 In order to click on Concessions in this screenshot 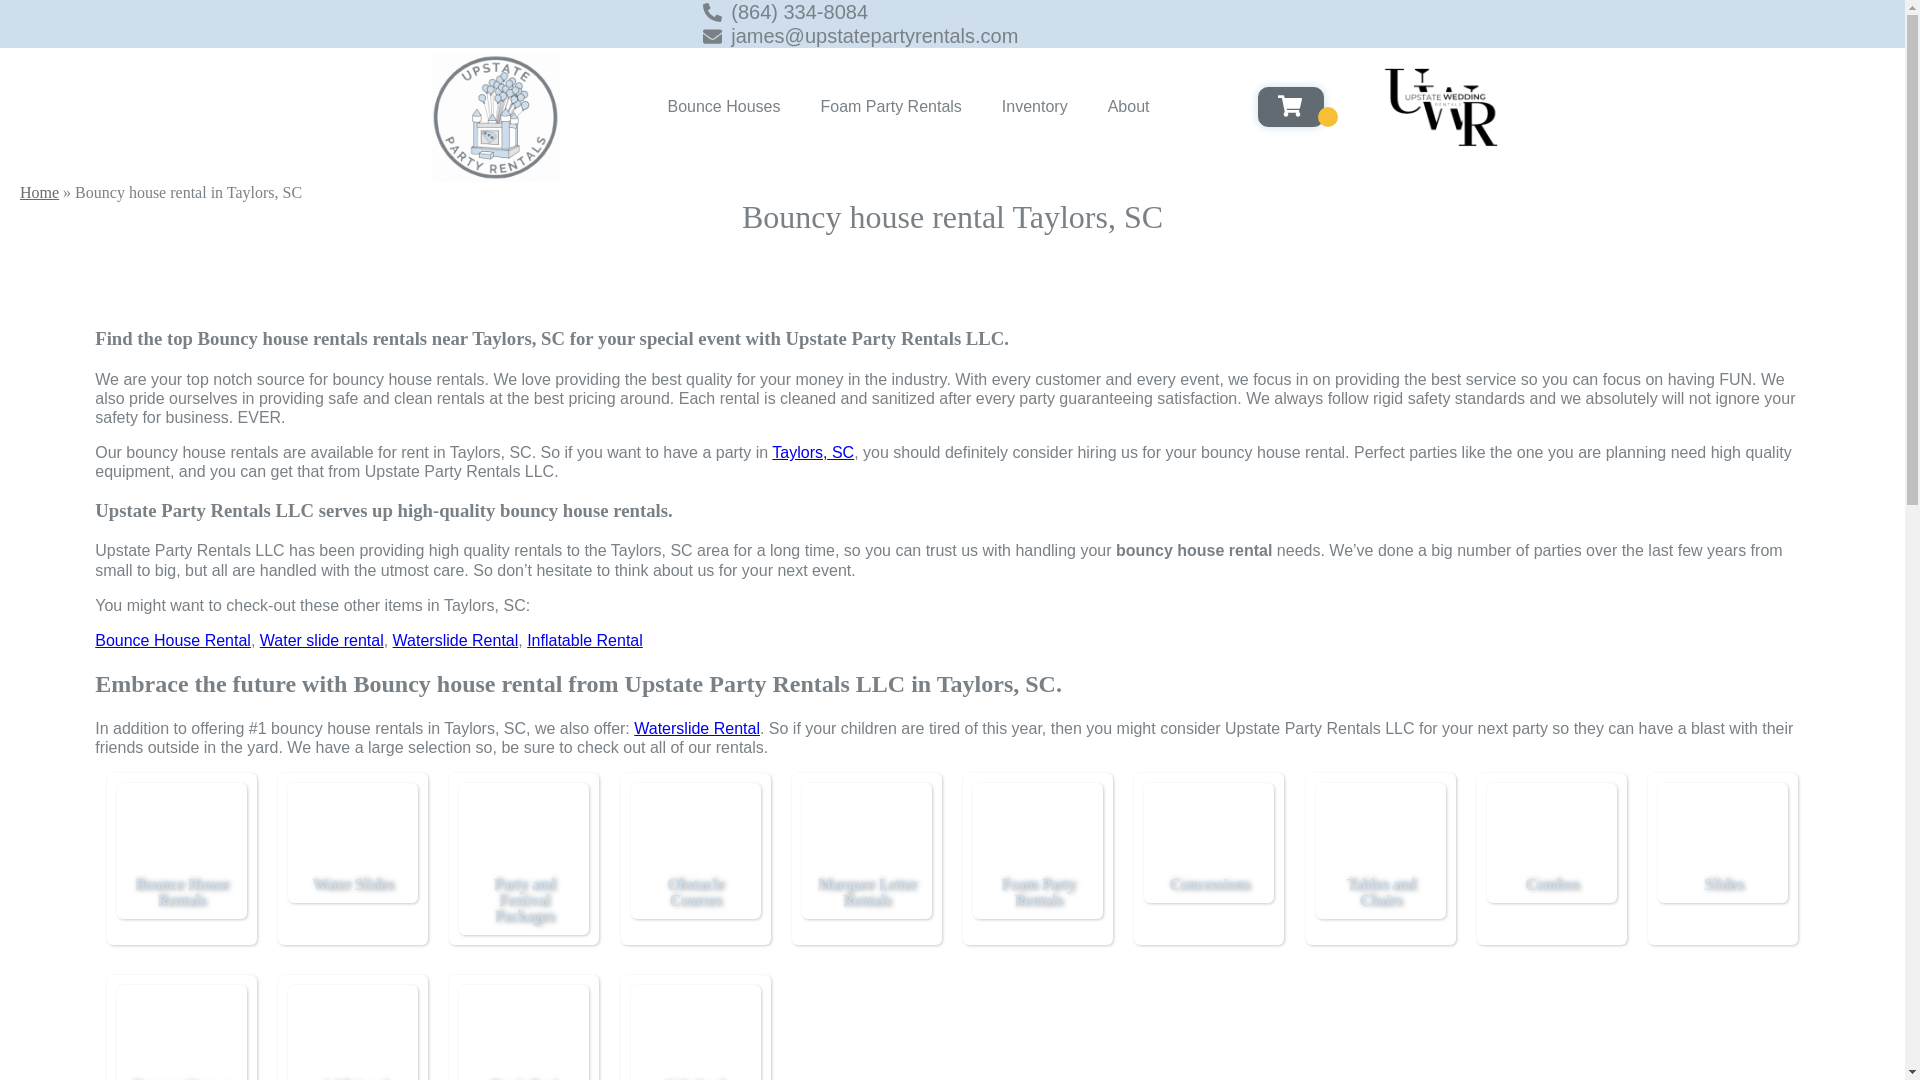, I will do `click(1209, 832)`.